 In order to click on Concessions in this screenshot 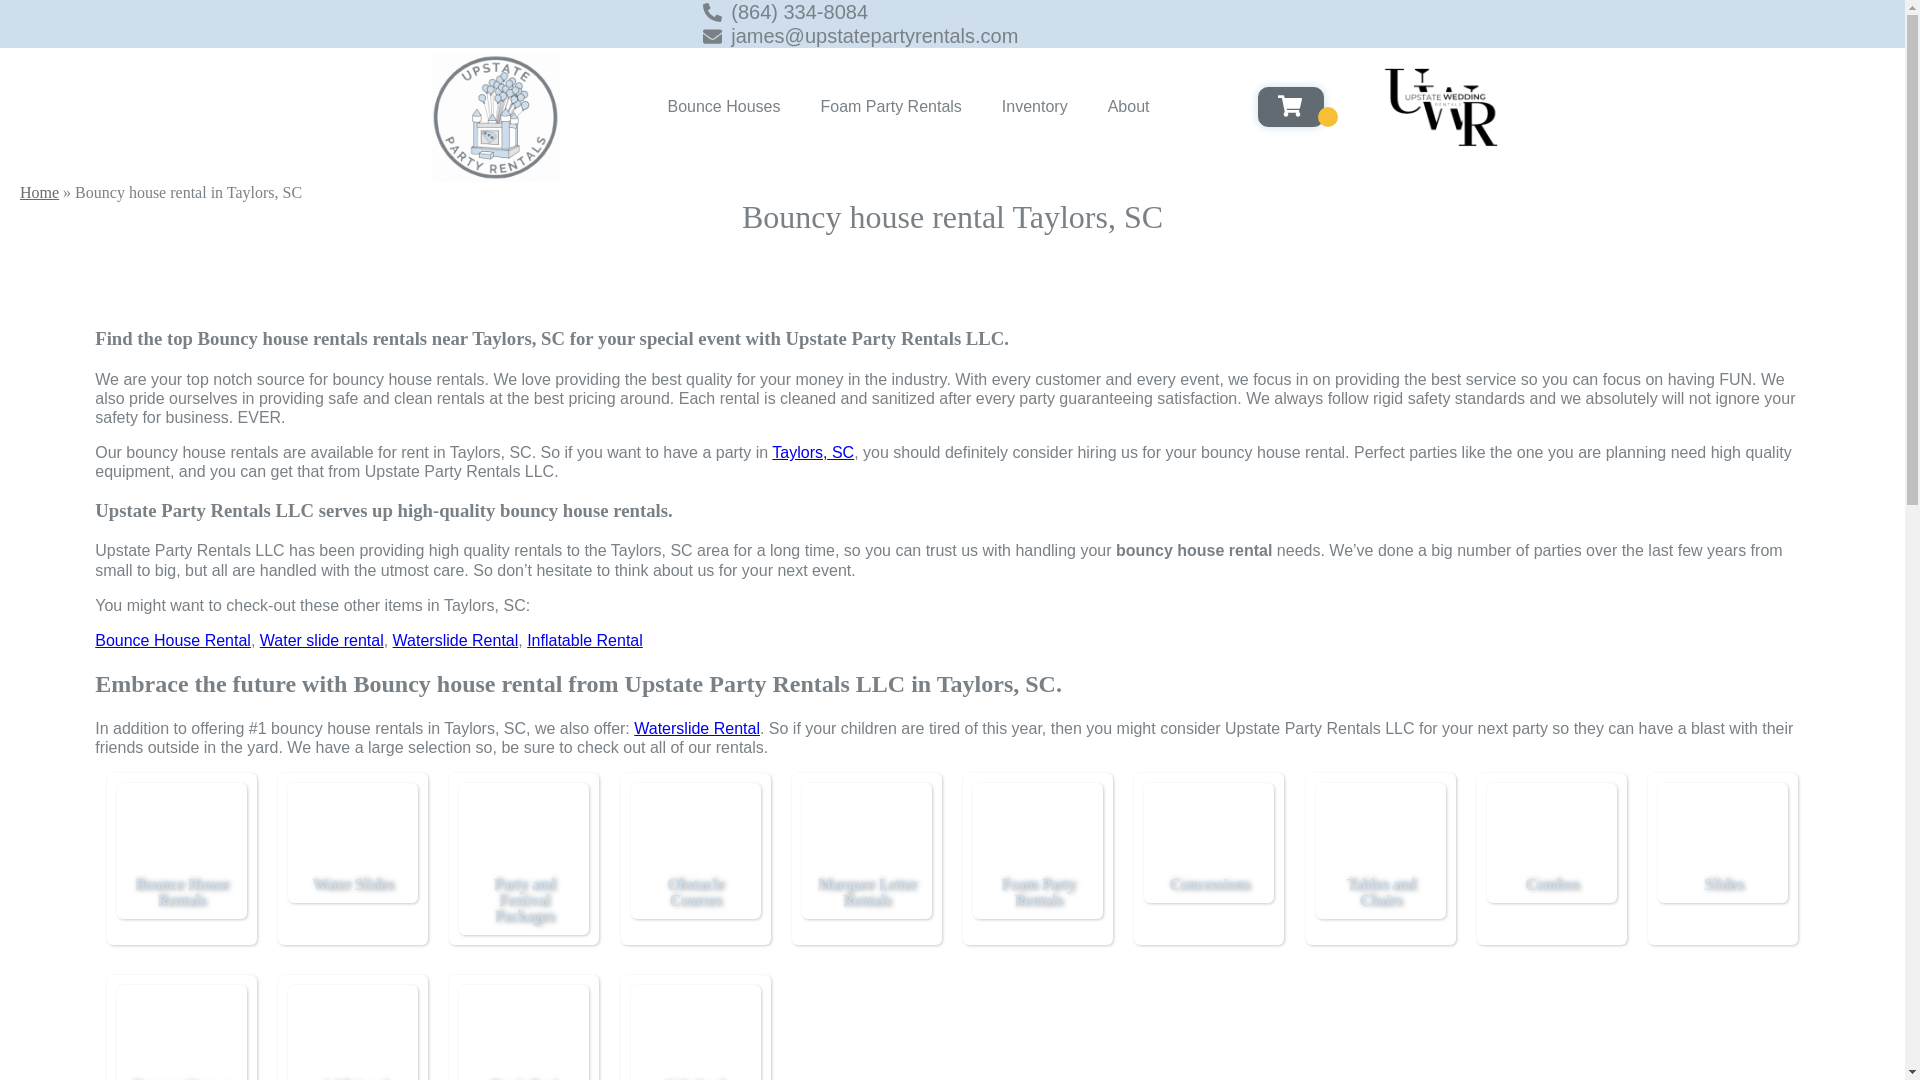, I will do `click(1209, 832)`.